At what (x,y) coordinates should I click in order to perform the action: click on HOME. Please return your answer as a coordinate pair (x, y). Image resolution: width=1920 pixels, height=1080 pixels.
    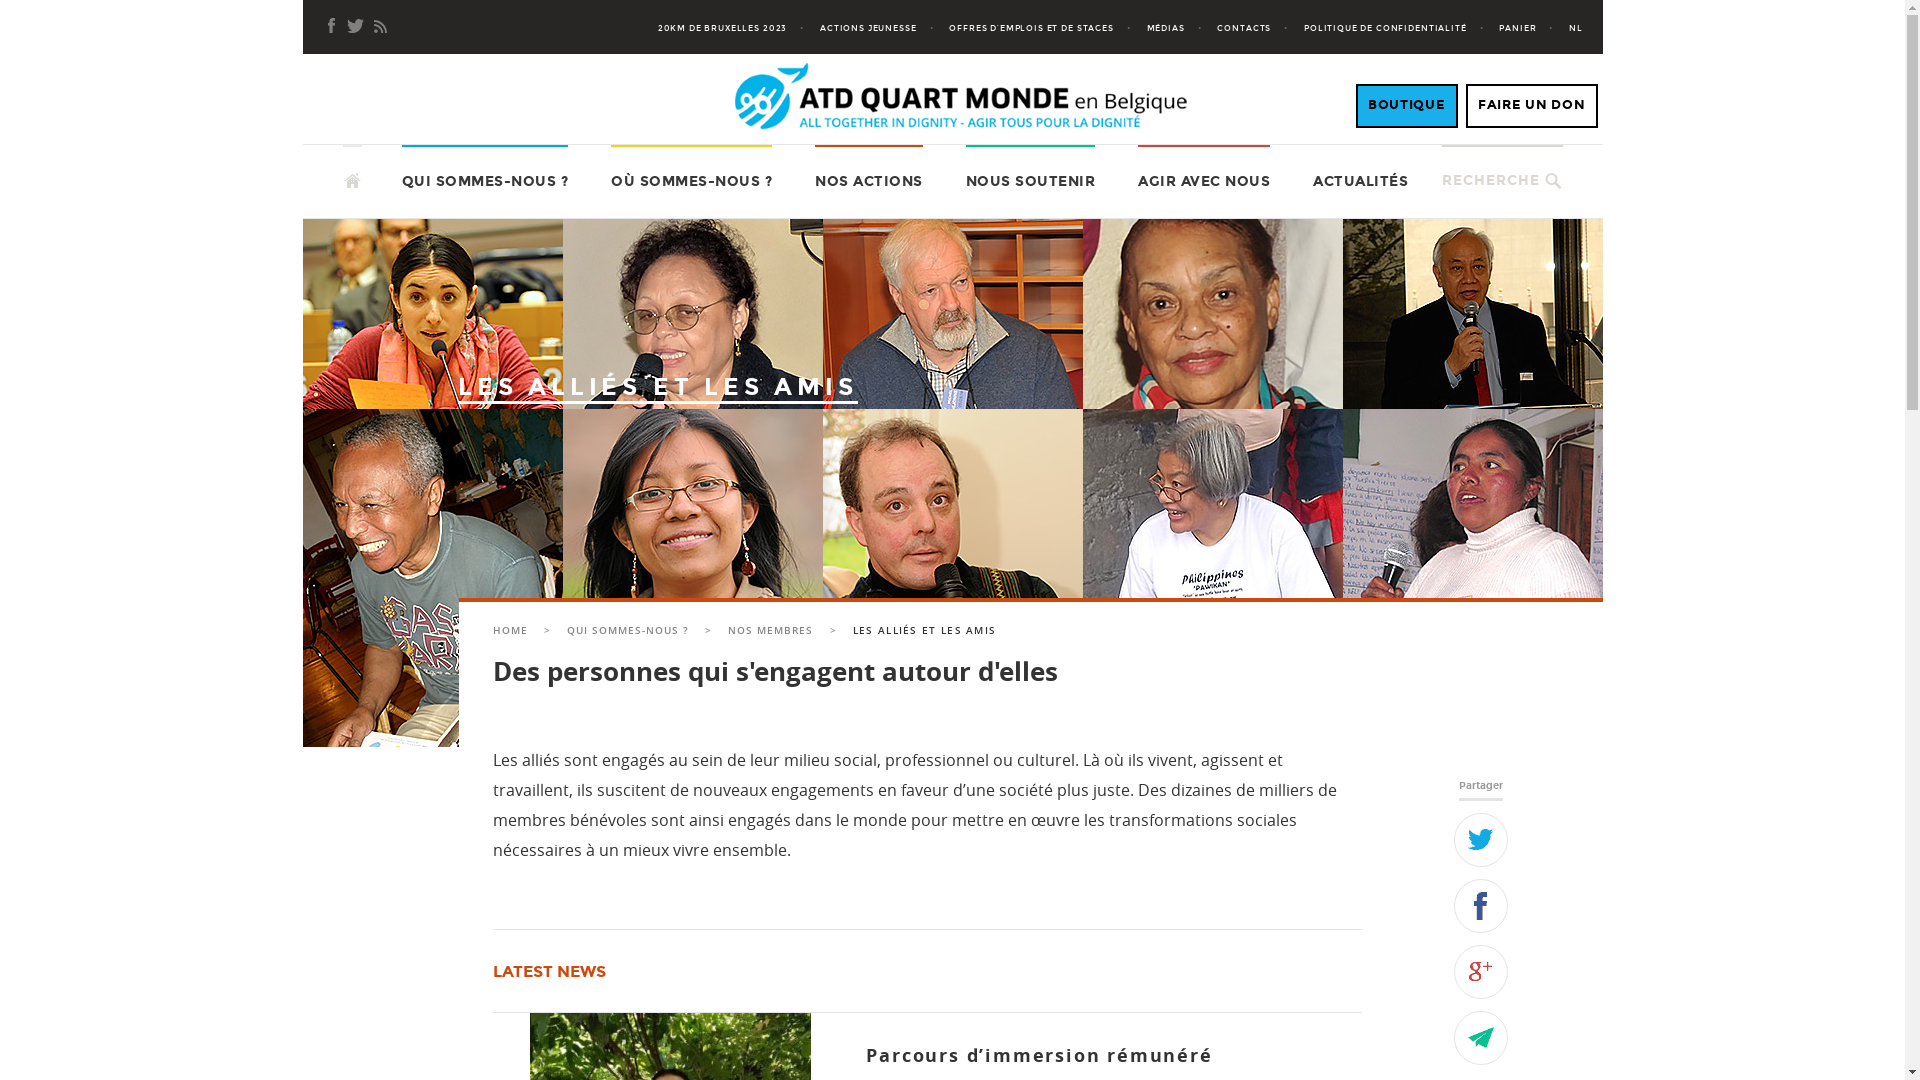
    Looking at the image, I should click on (510, 630).